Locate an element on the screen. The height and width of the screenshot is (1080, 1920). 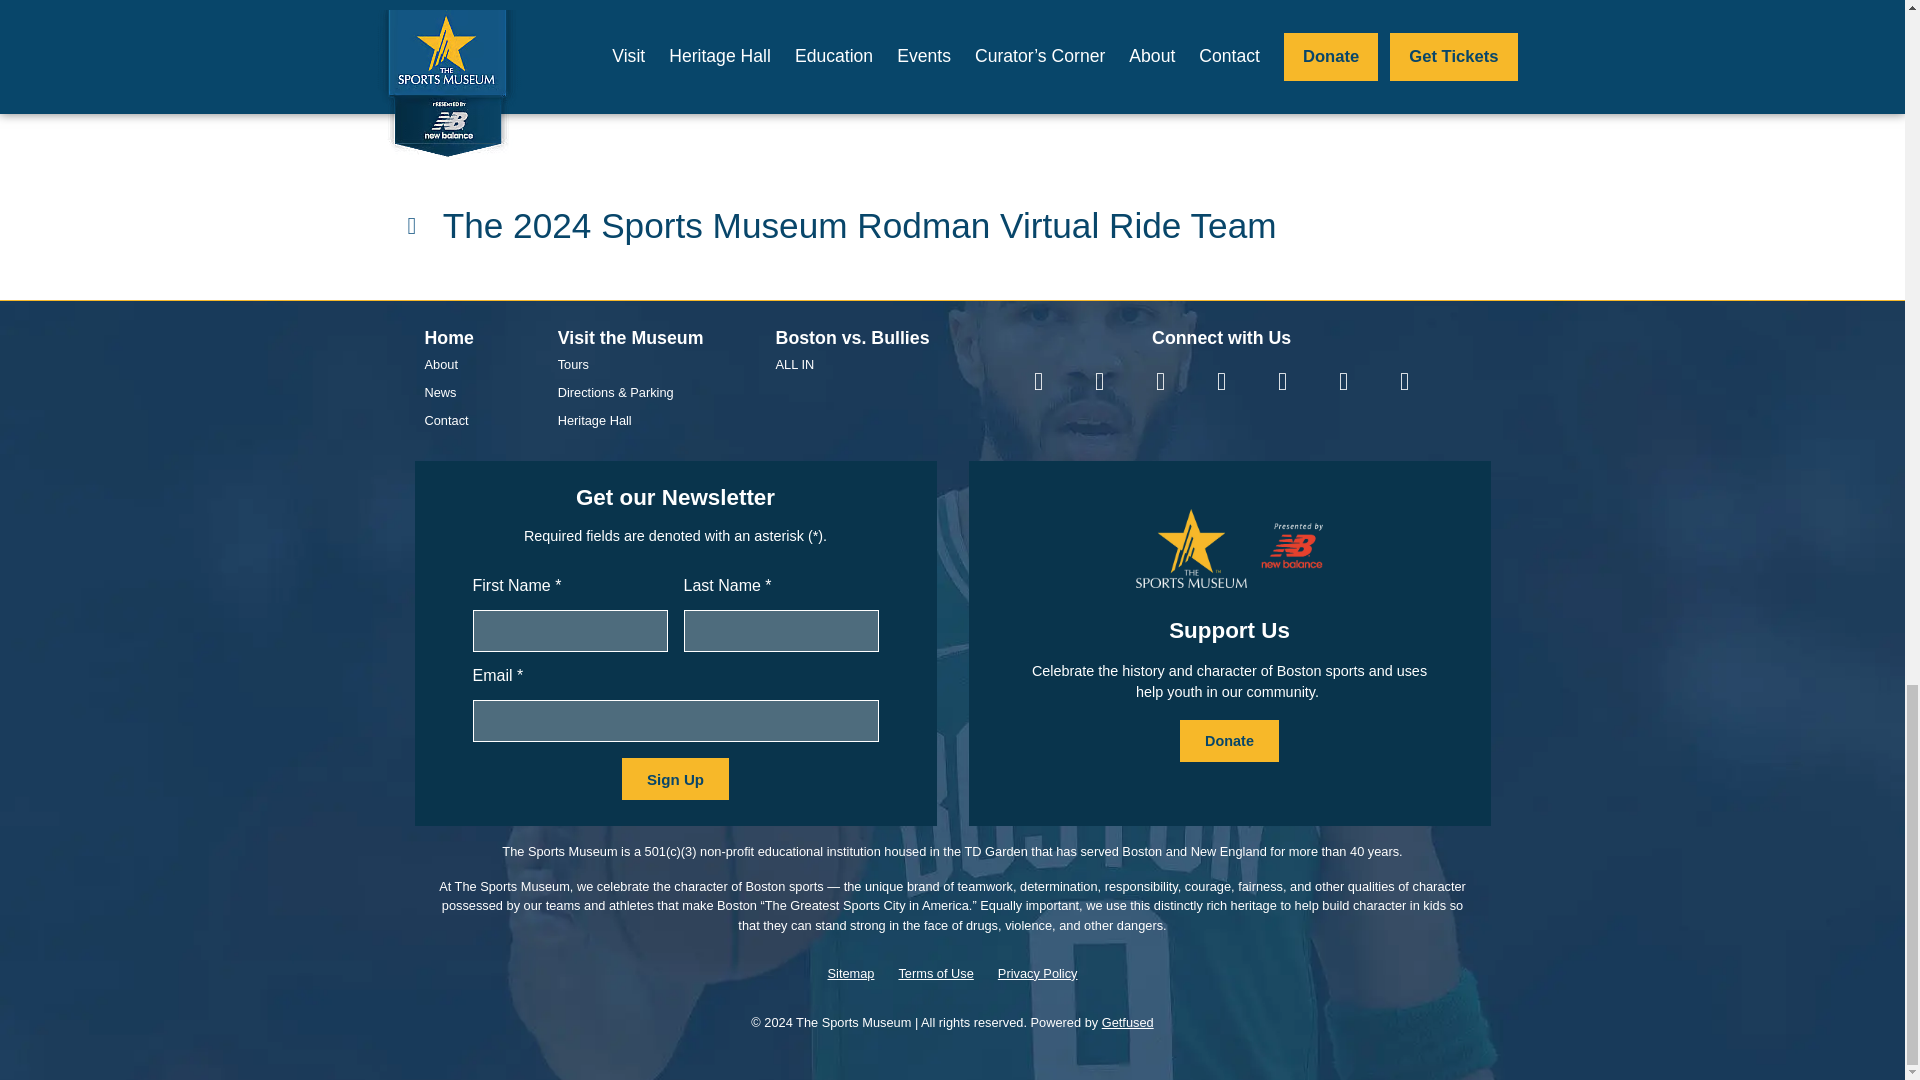
Find us on Facebook is located at coordinates (1098, 380).